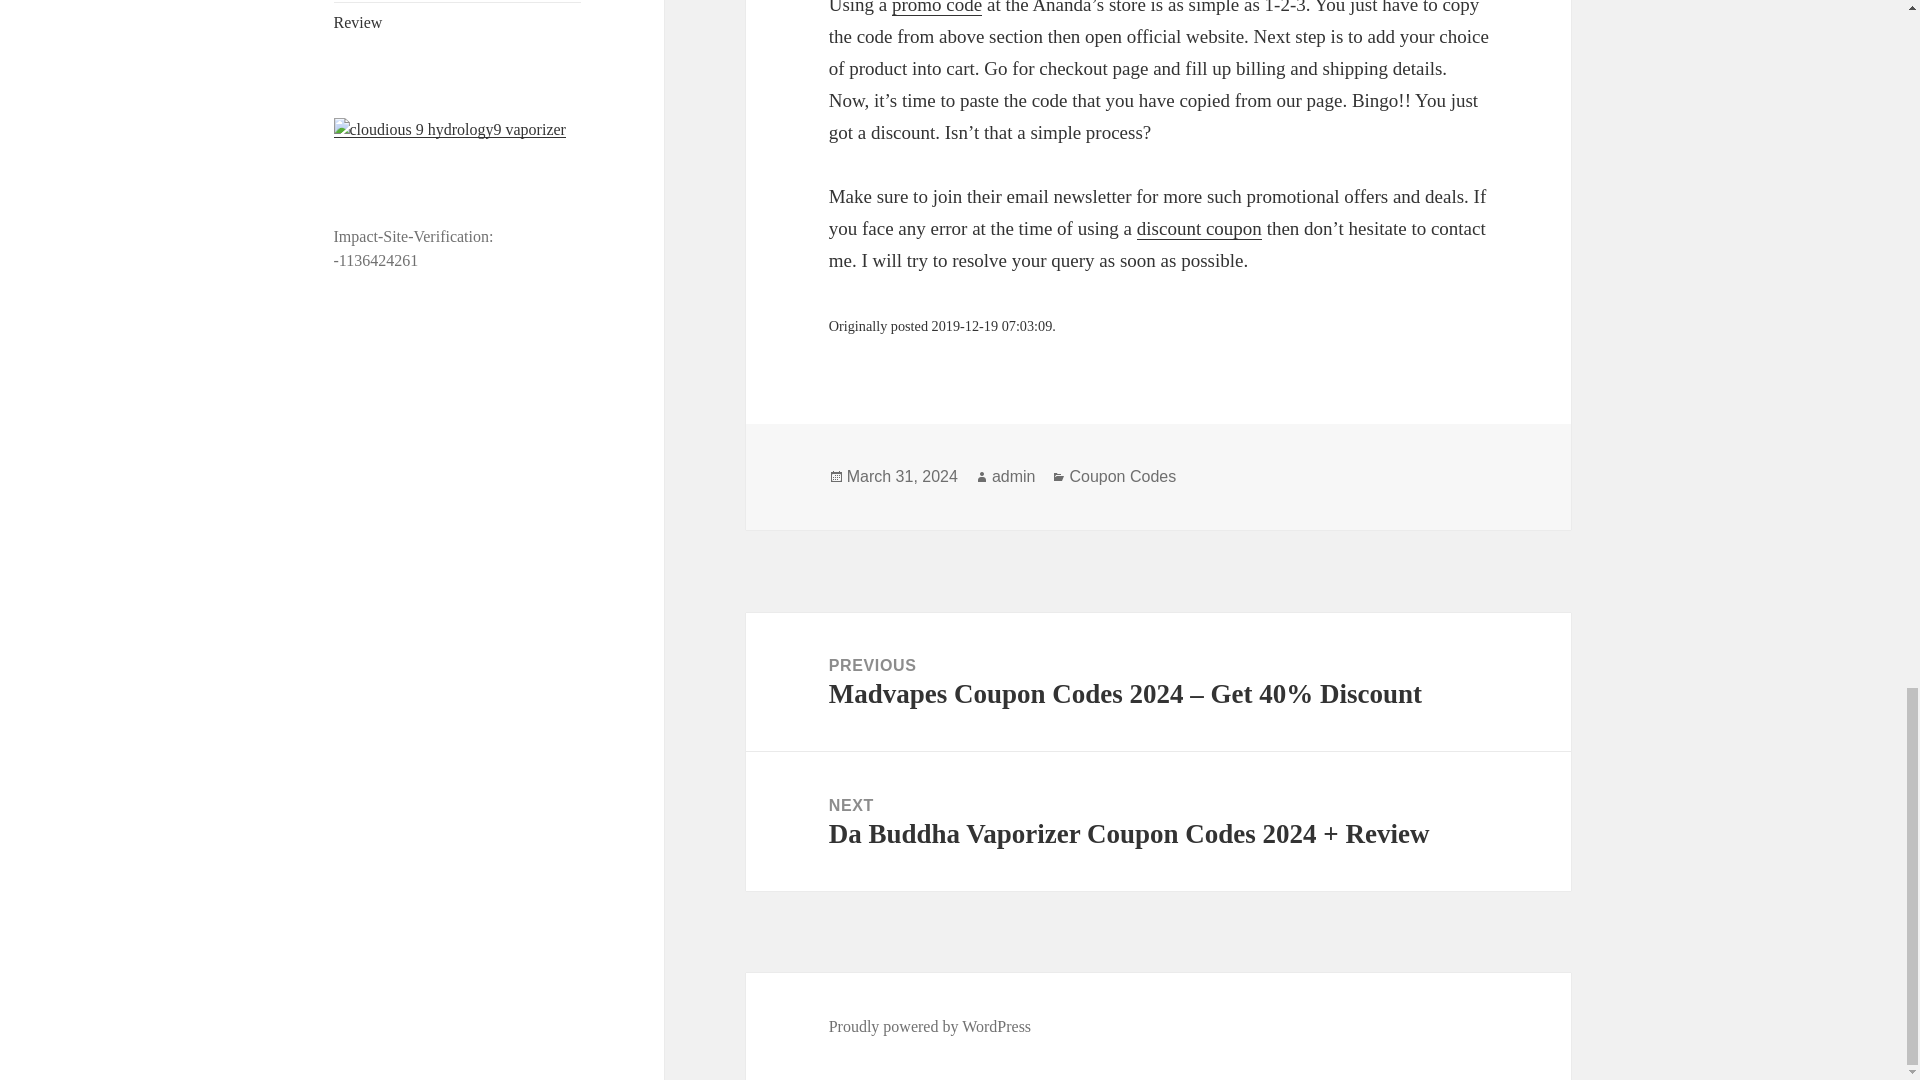  I want to click on Proudly powered by WordPress, so click(930, 1026).